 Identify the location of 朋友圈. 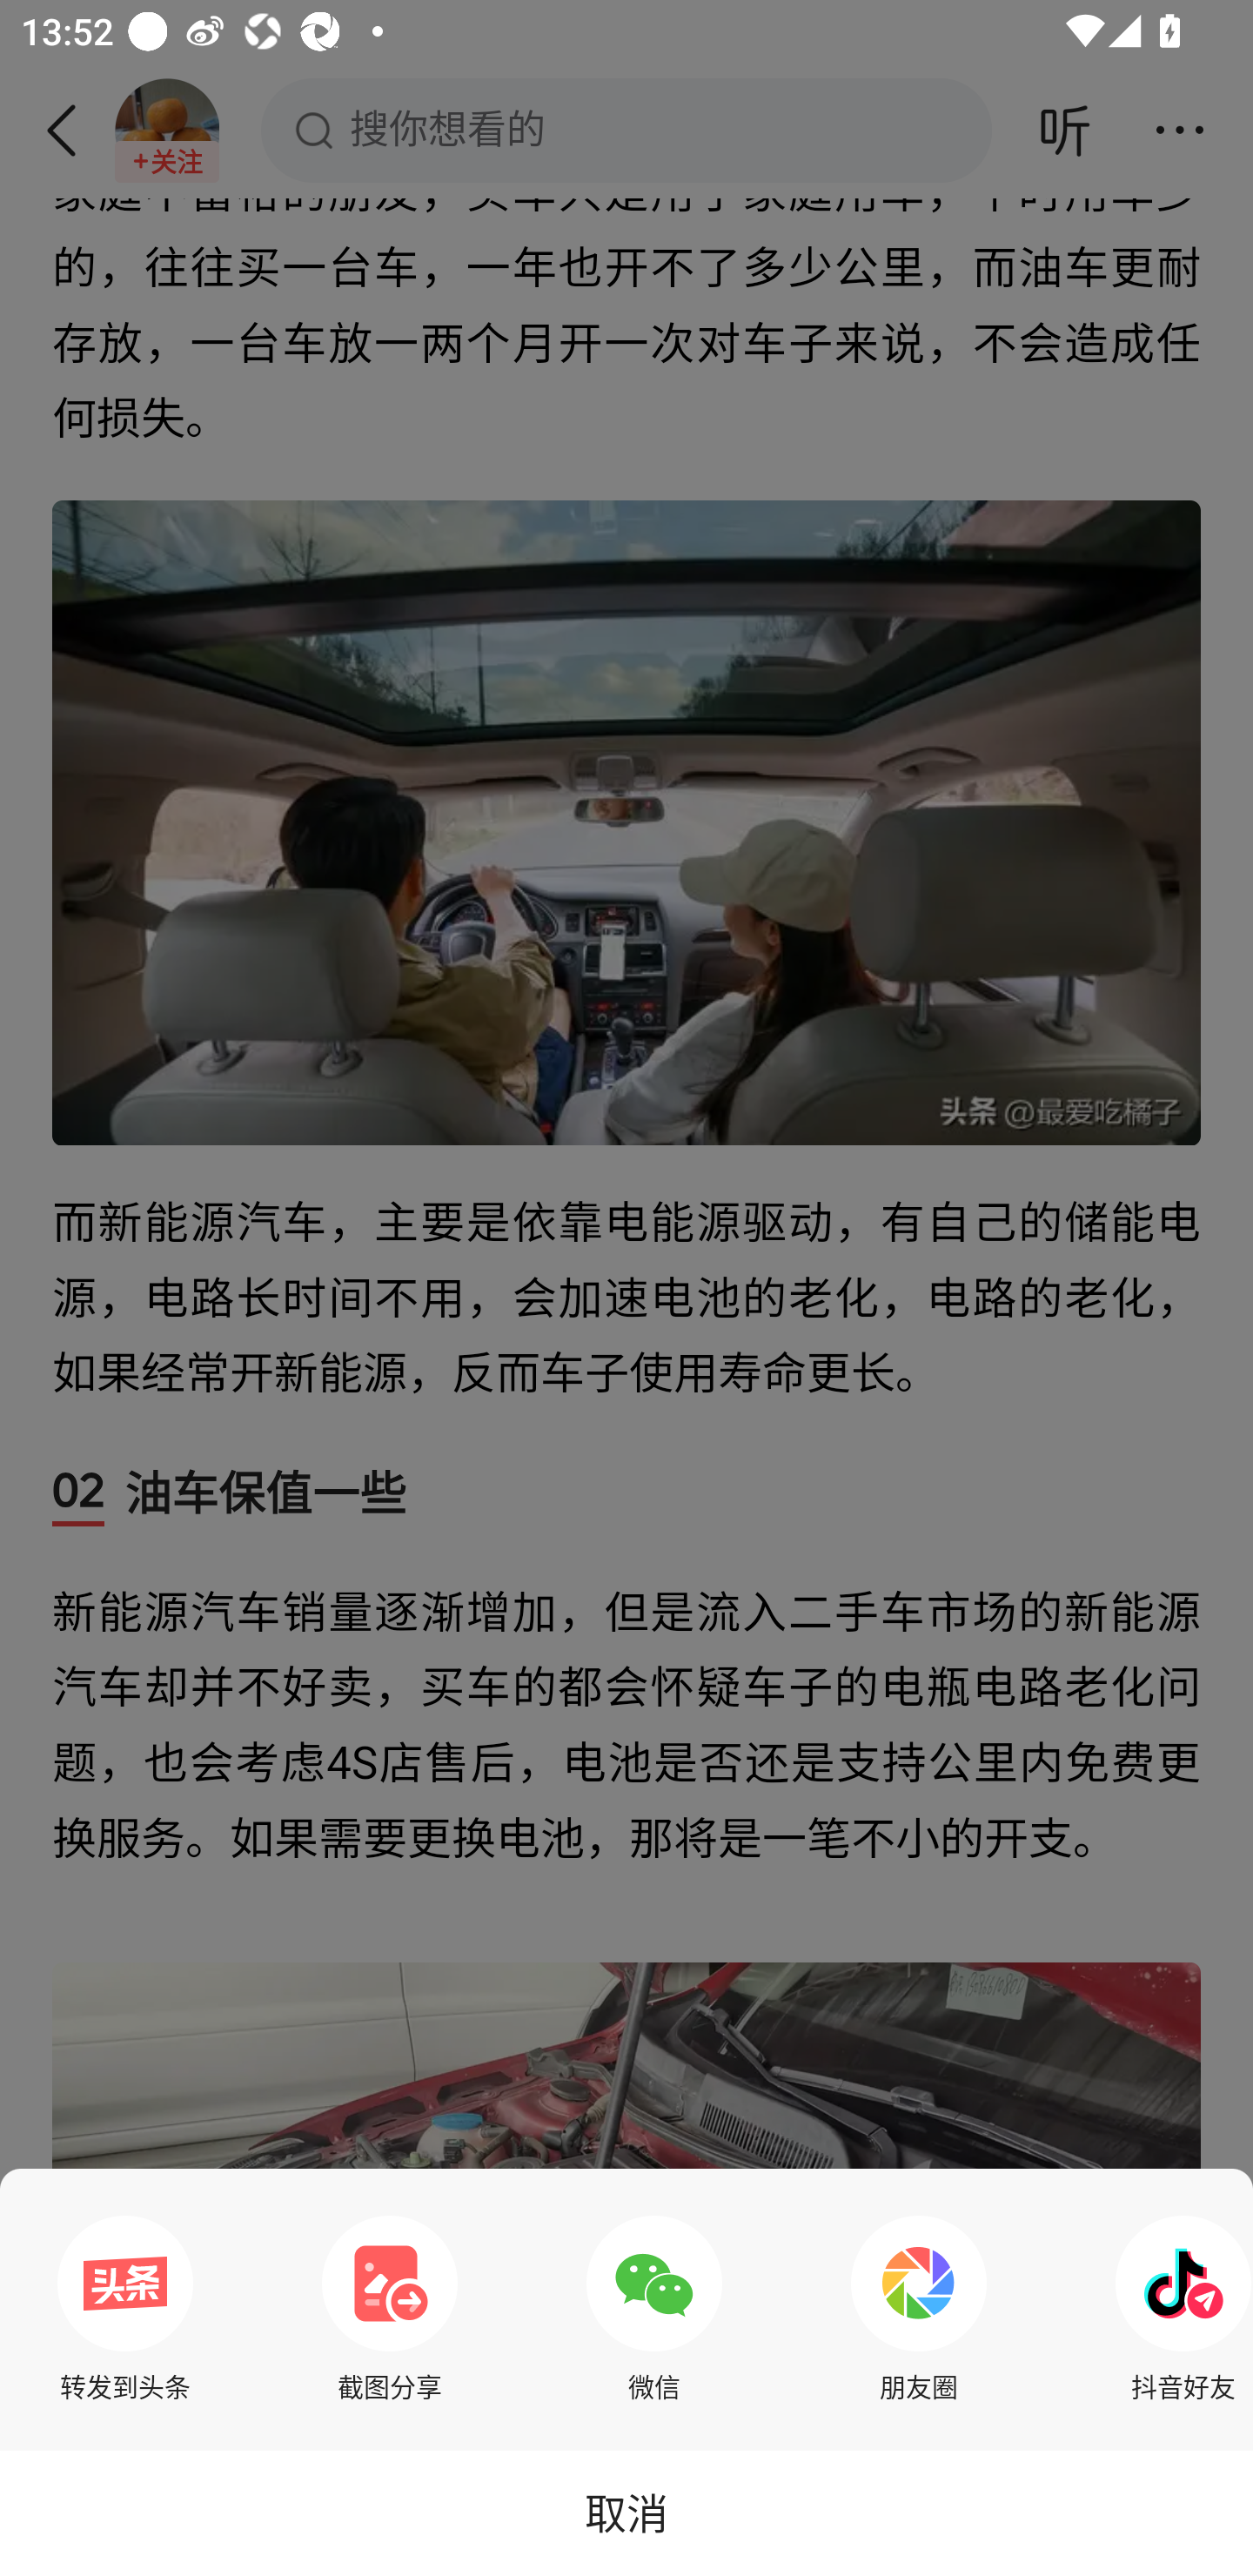
(919, 2309).